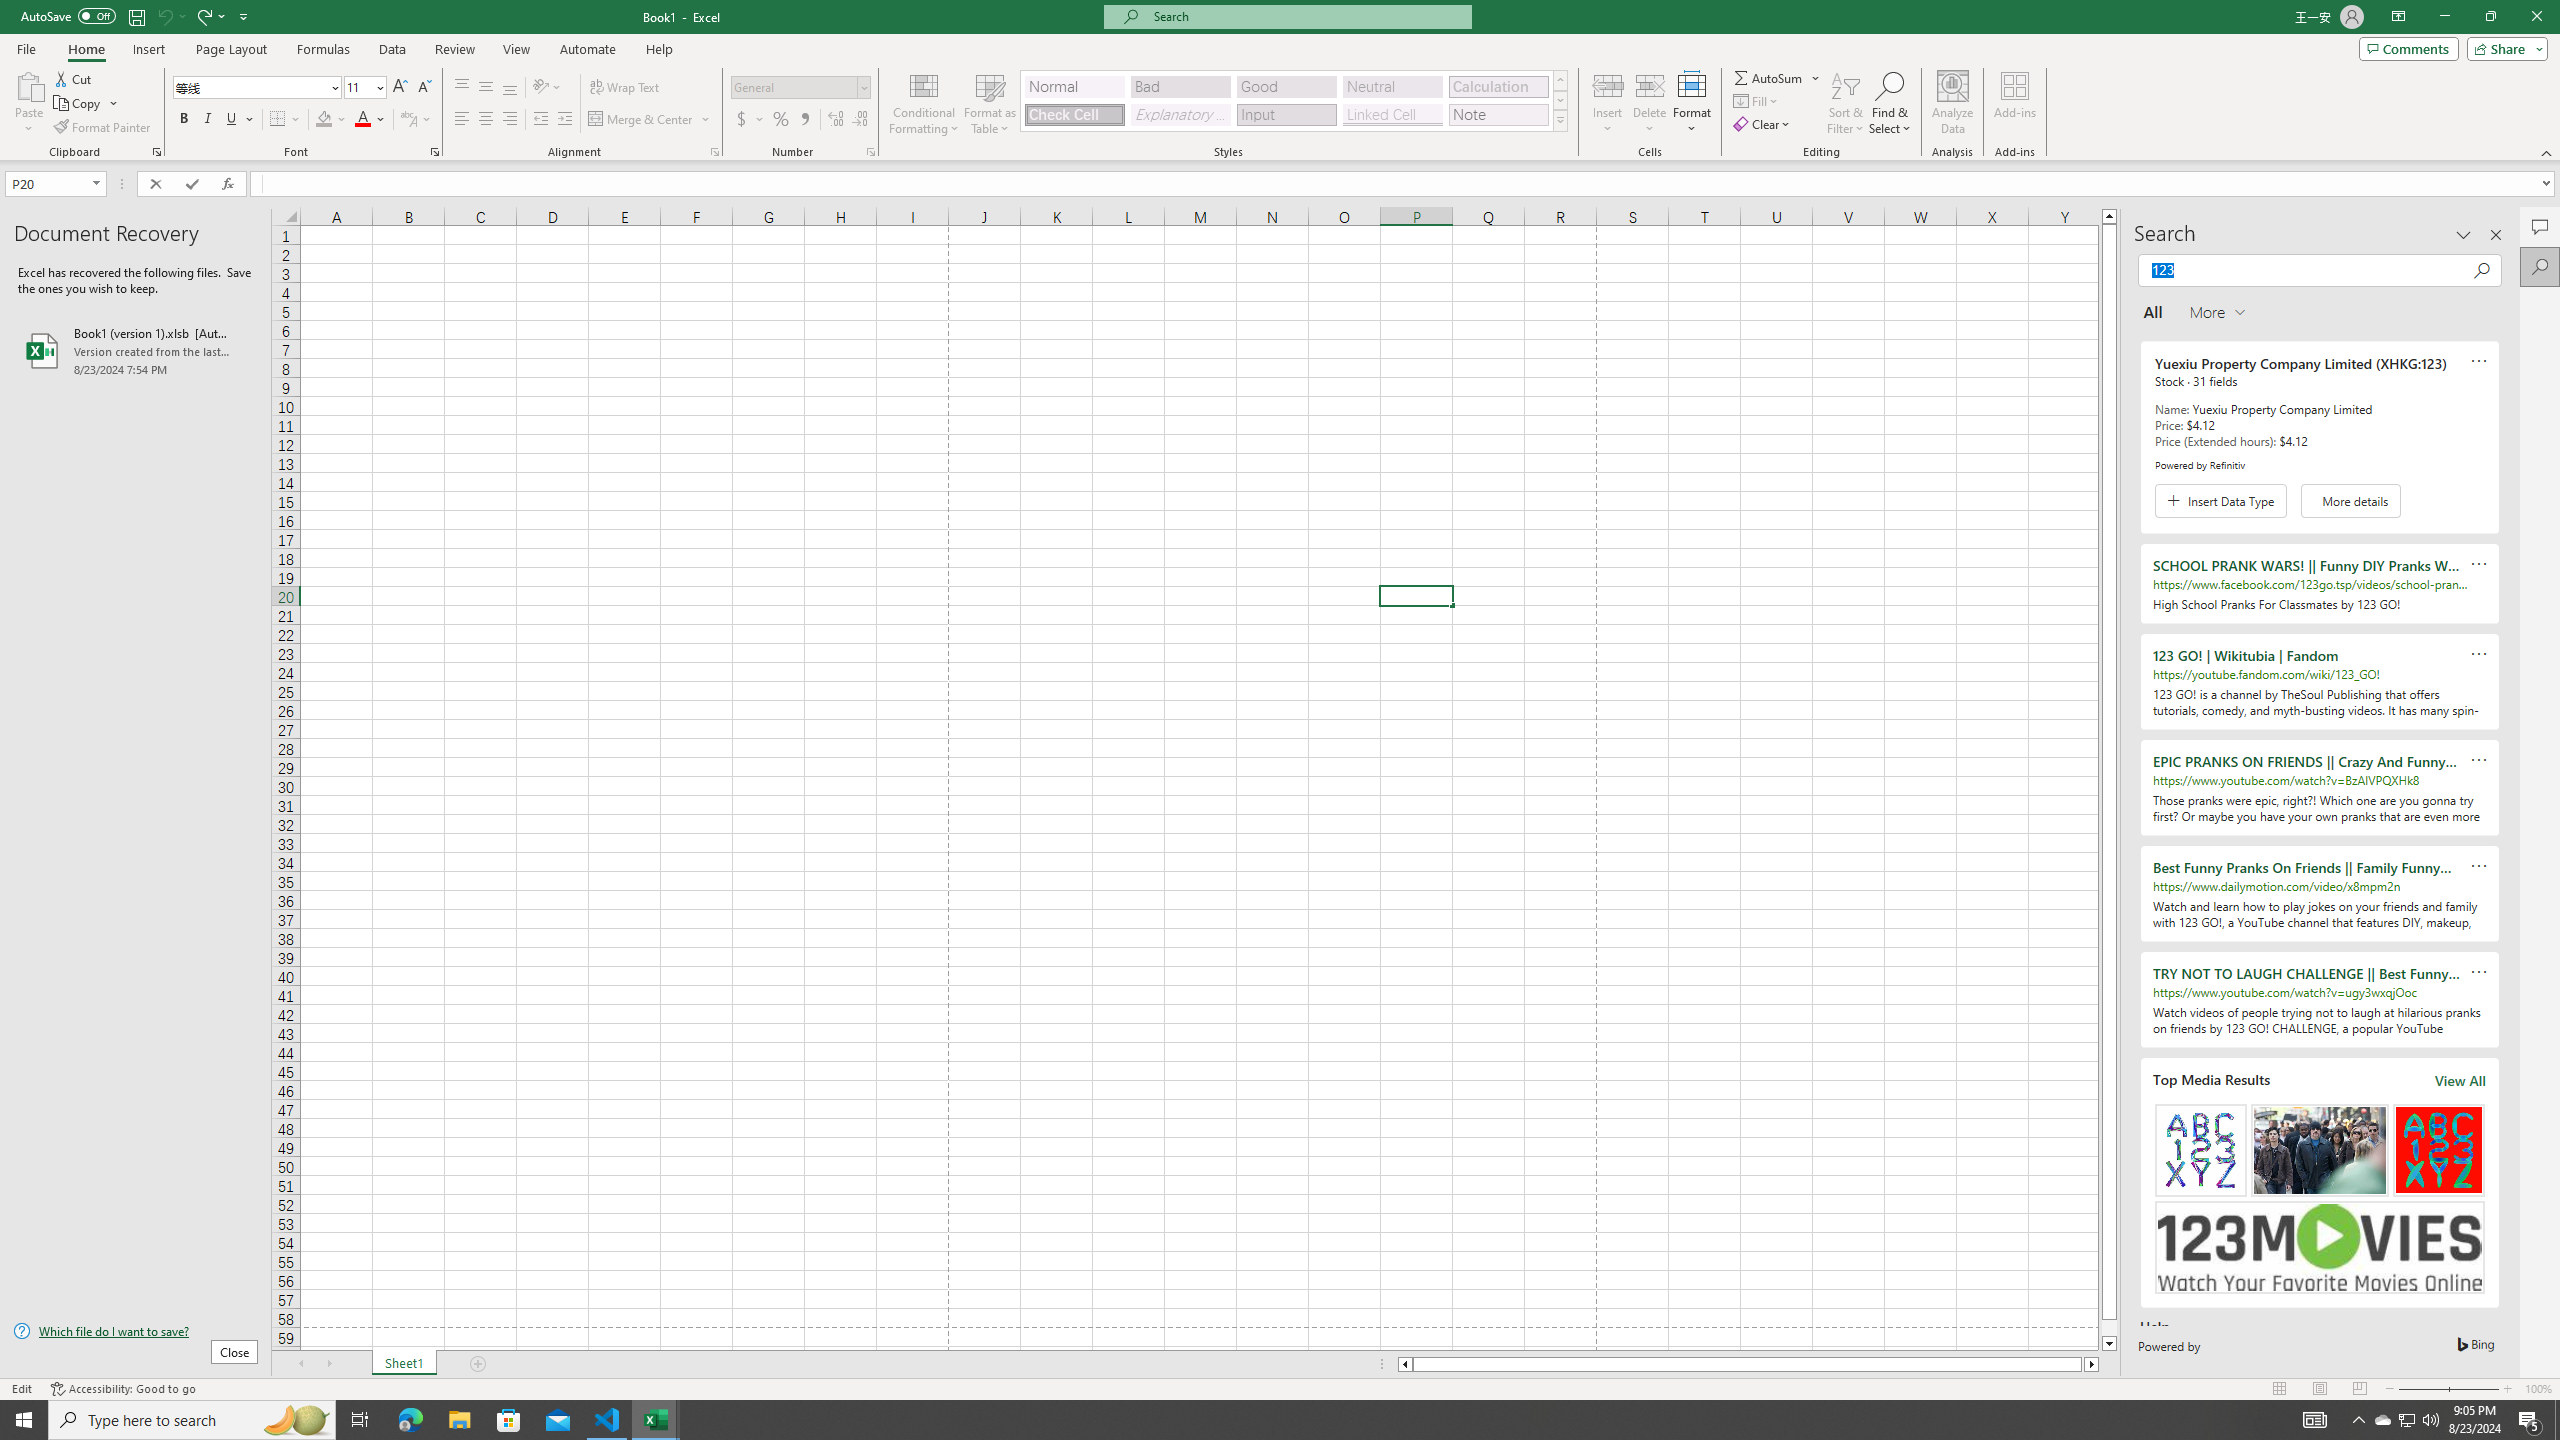 This screenshot has height=1440, width=2560. I want to click on Search, so click(2540, 266).